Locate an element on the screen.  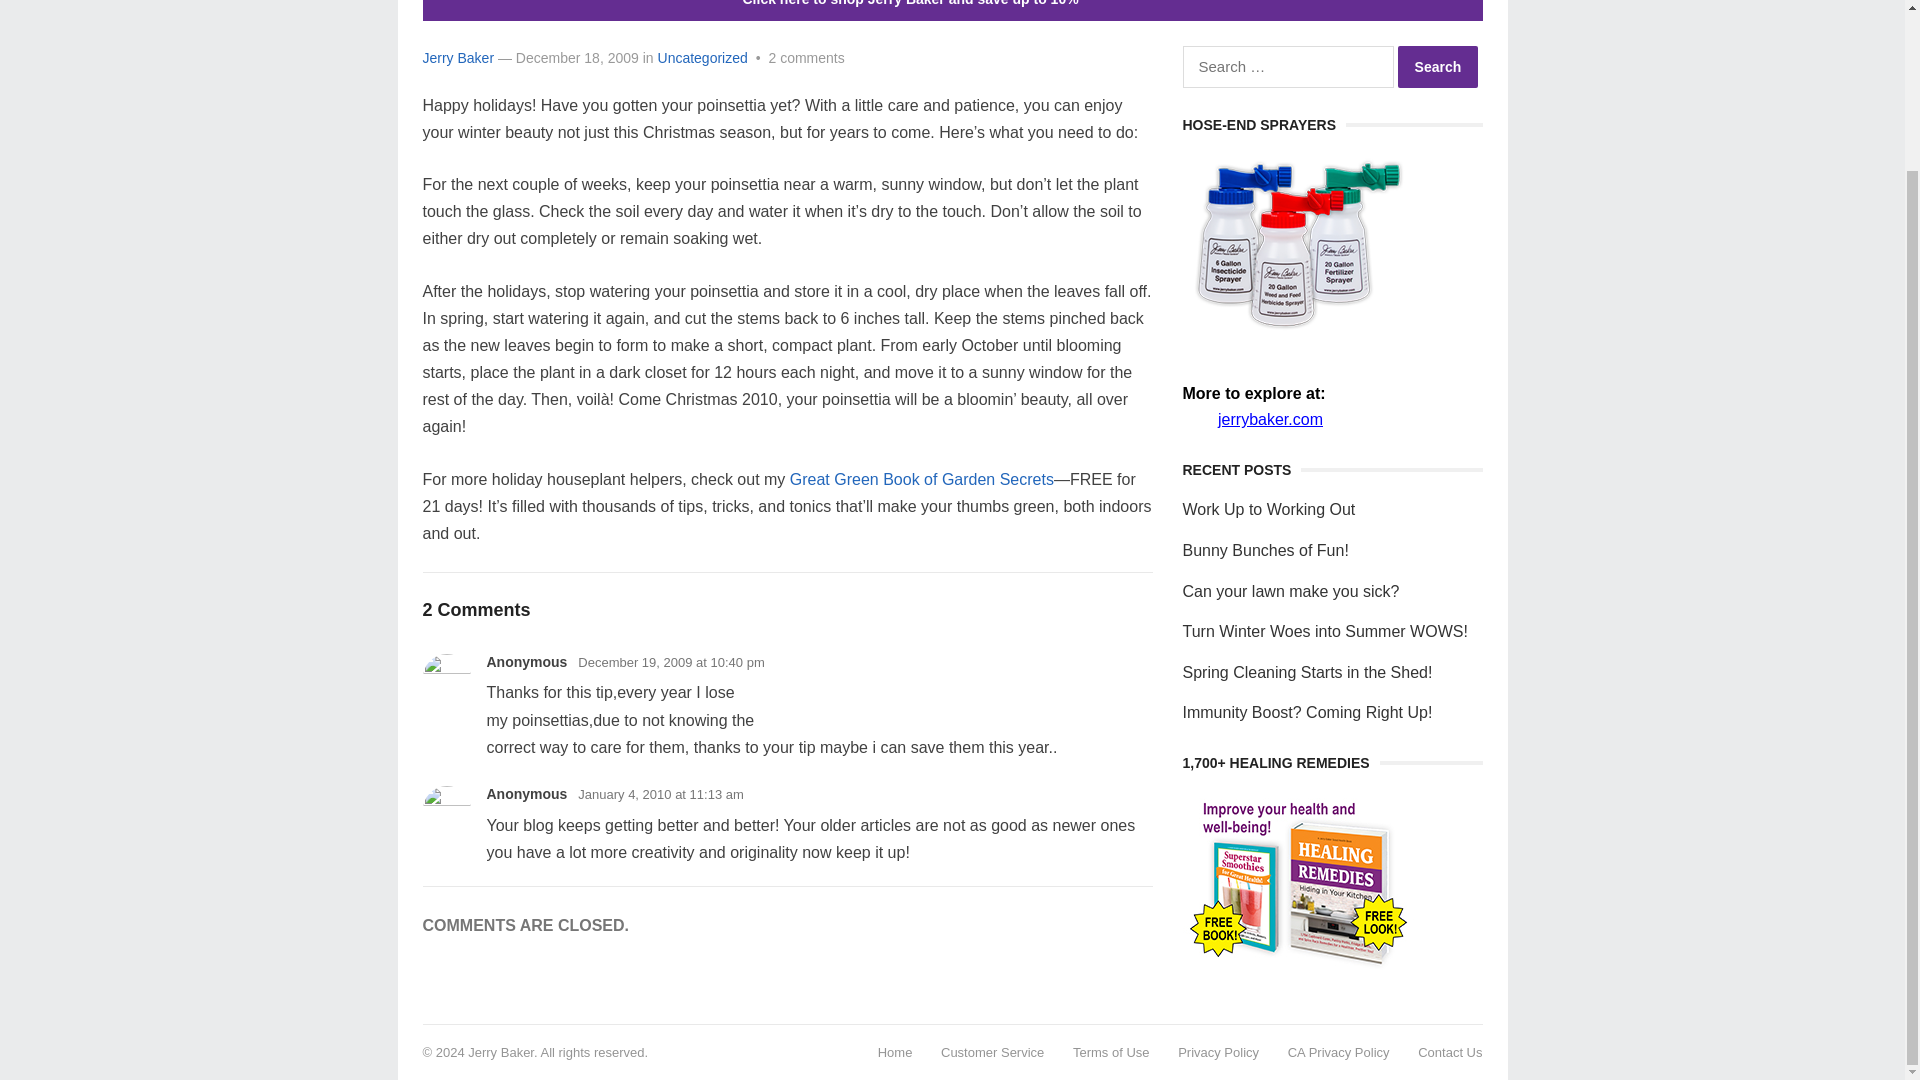
Jerry Baker is located at coordinates (458, 57).